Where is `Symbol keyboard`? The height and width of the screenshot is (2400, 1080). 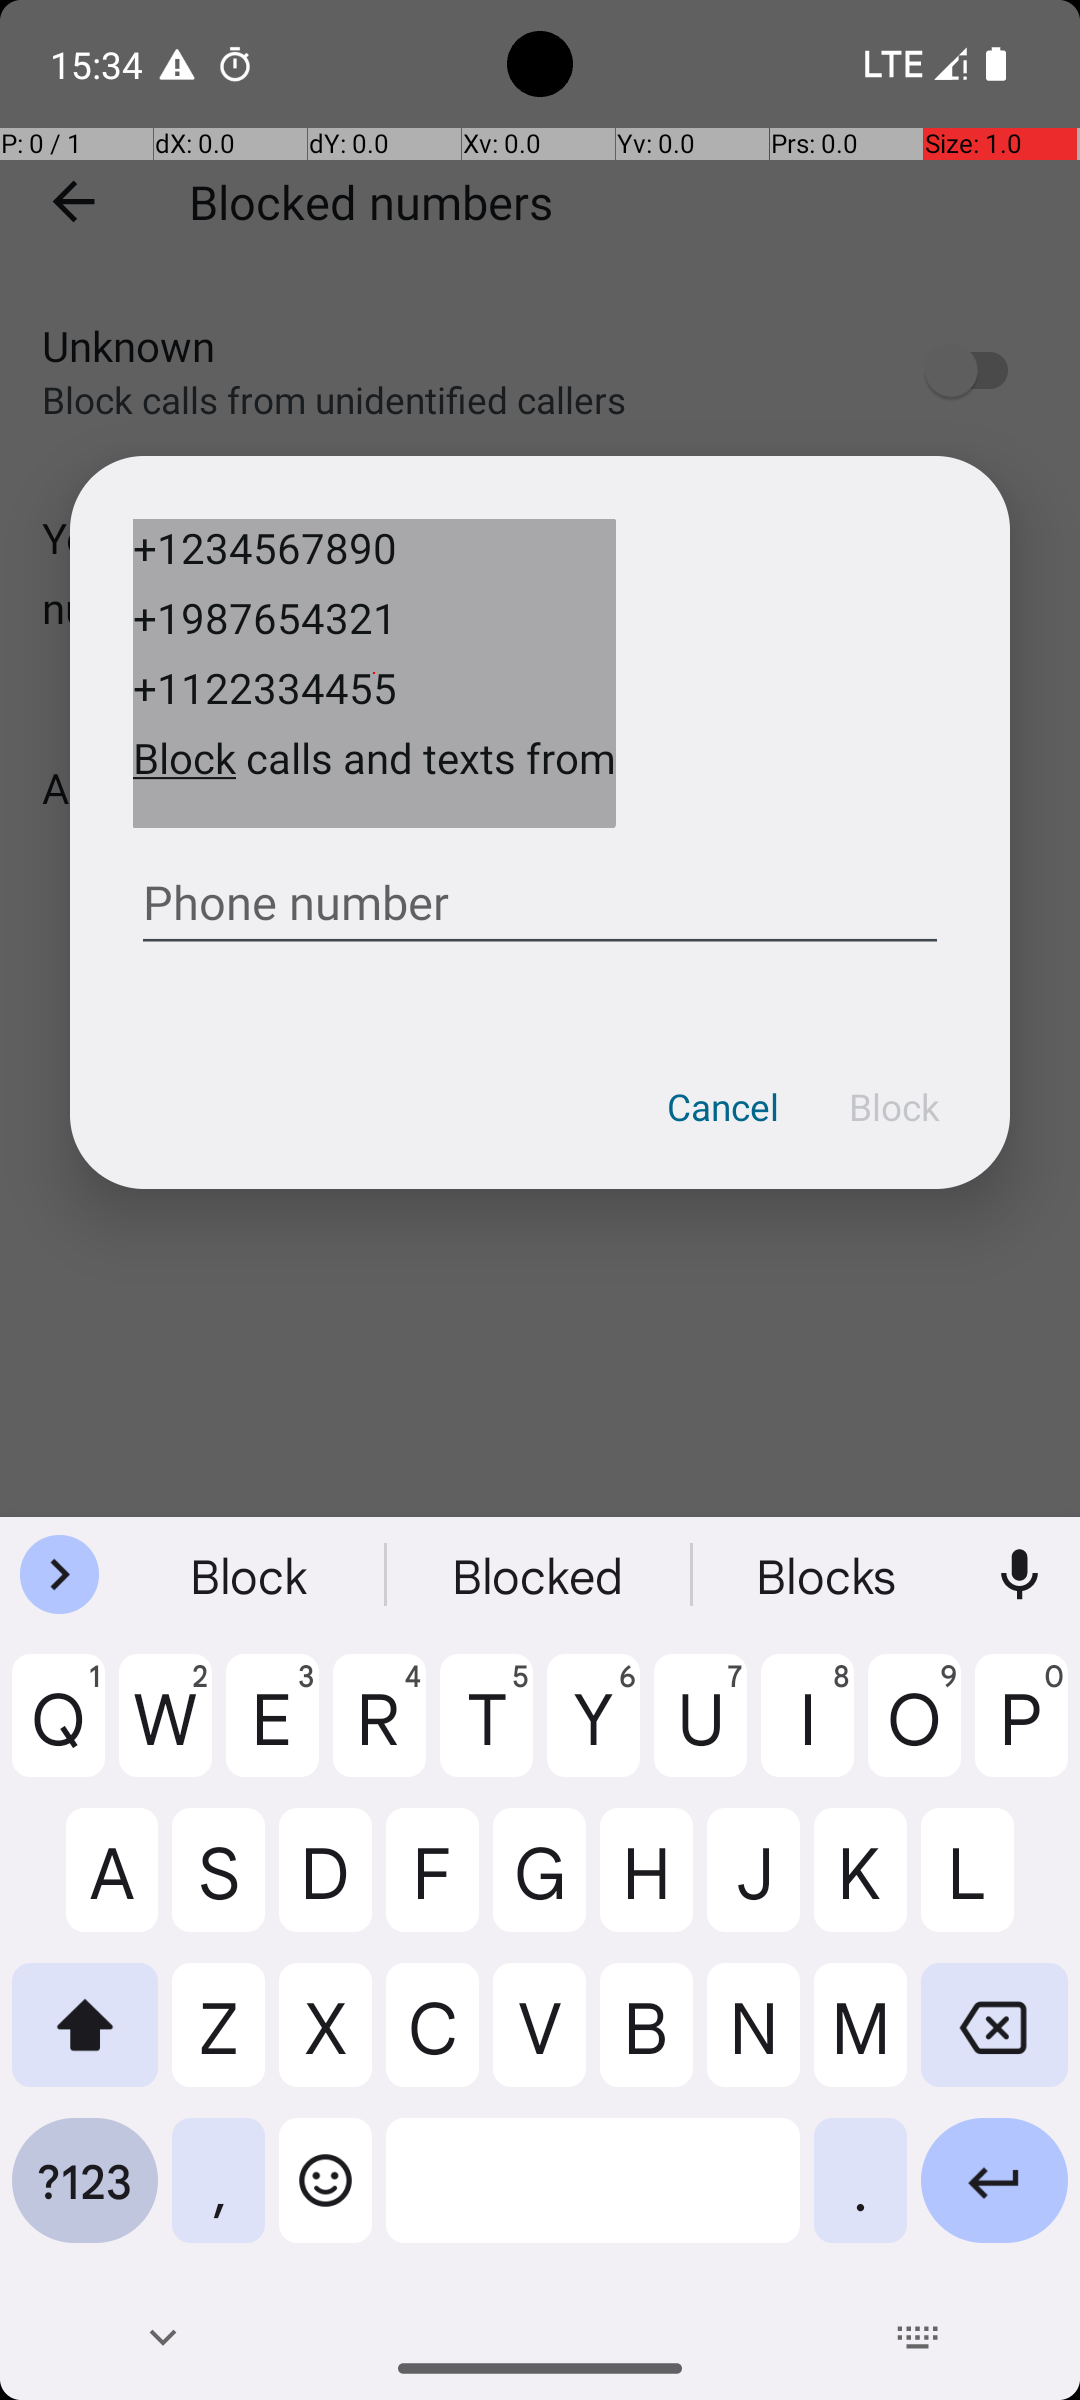 Symbol keyboard is located at coordinates (85, 2196).